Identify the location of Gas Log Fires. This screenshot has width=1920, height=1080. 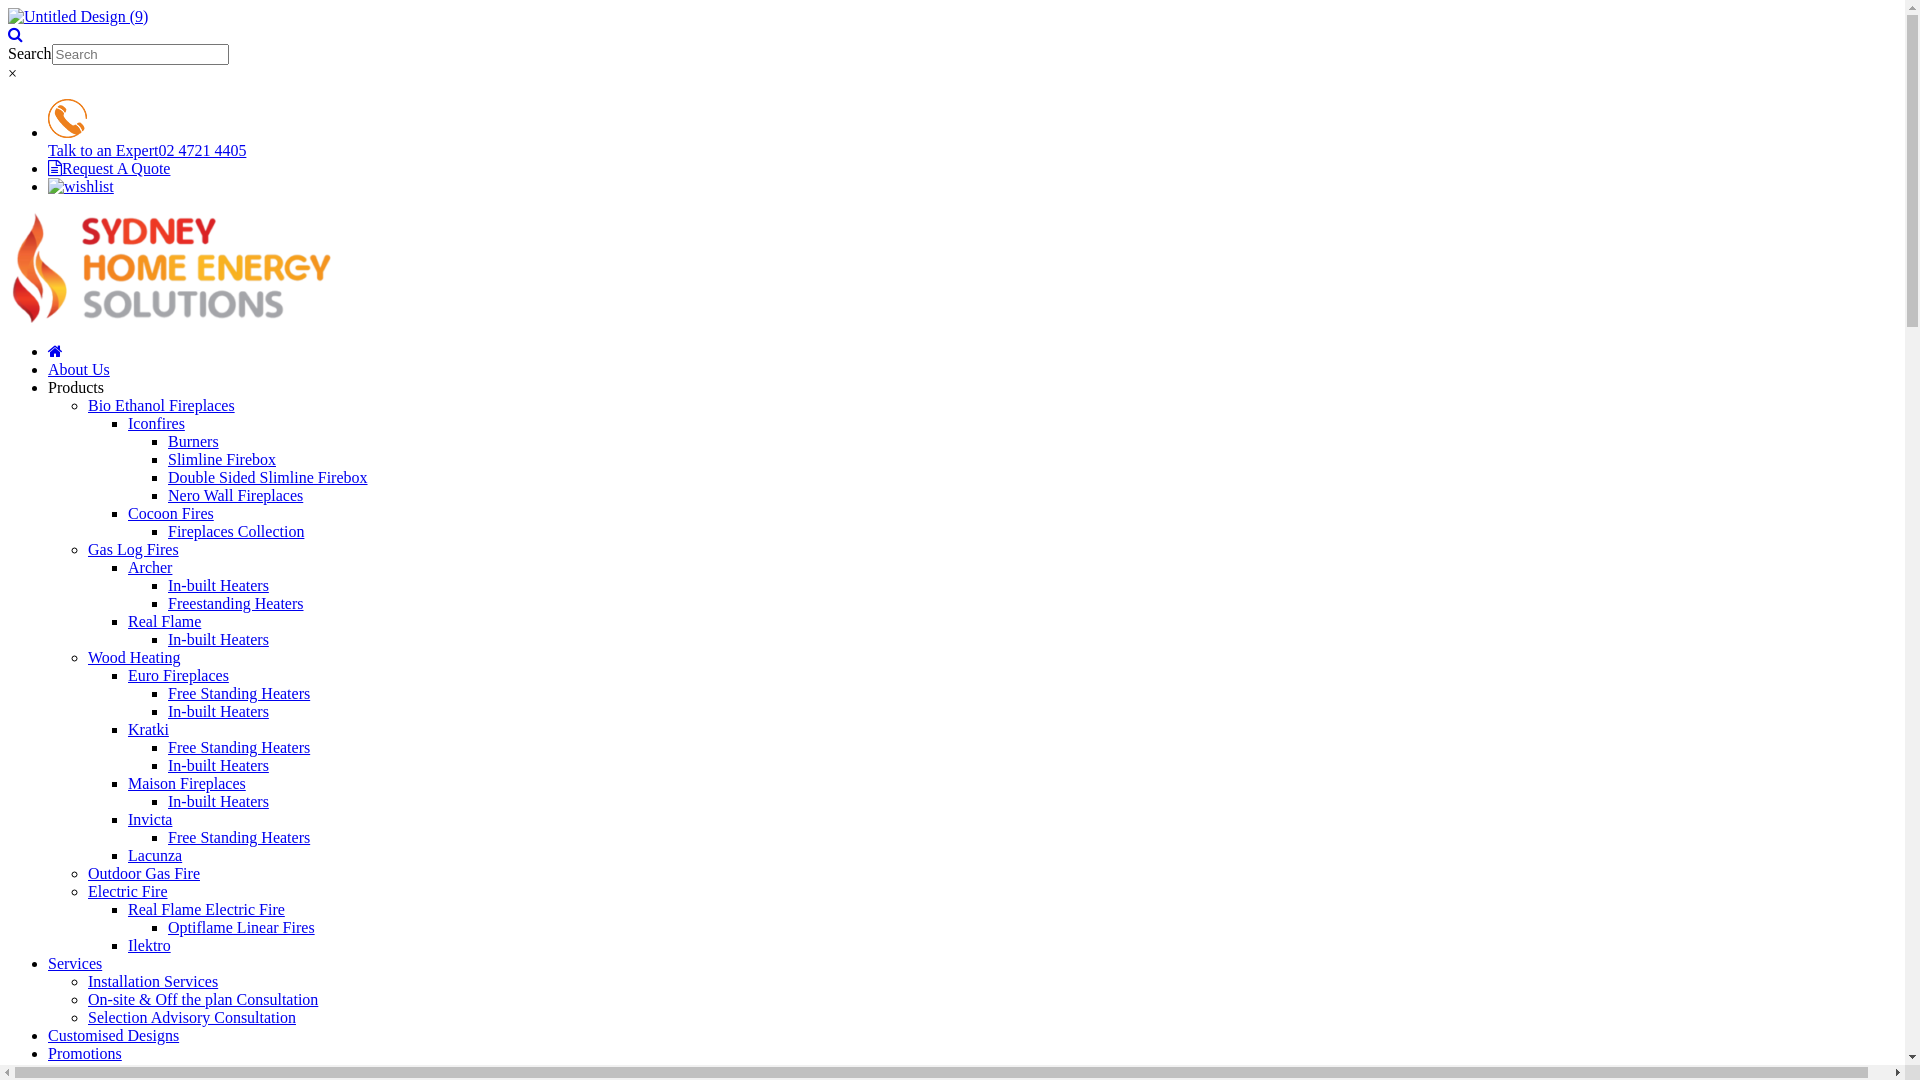
(134, 550).